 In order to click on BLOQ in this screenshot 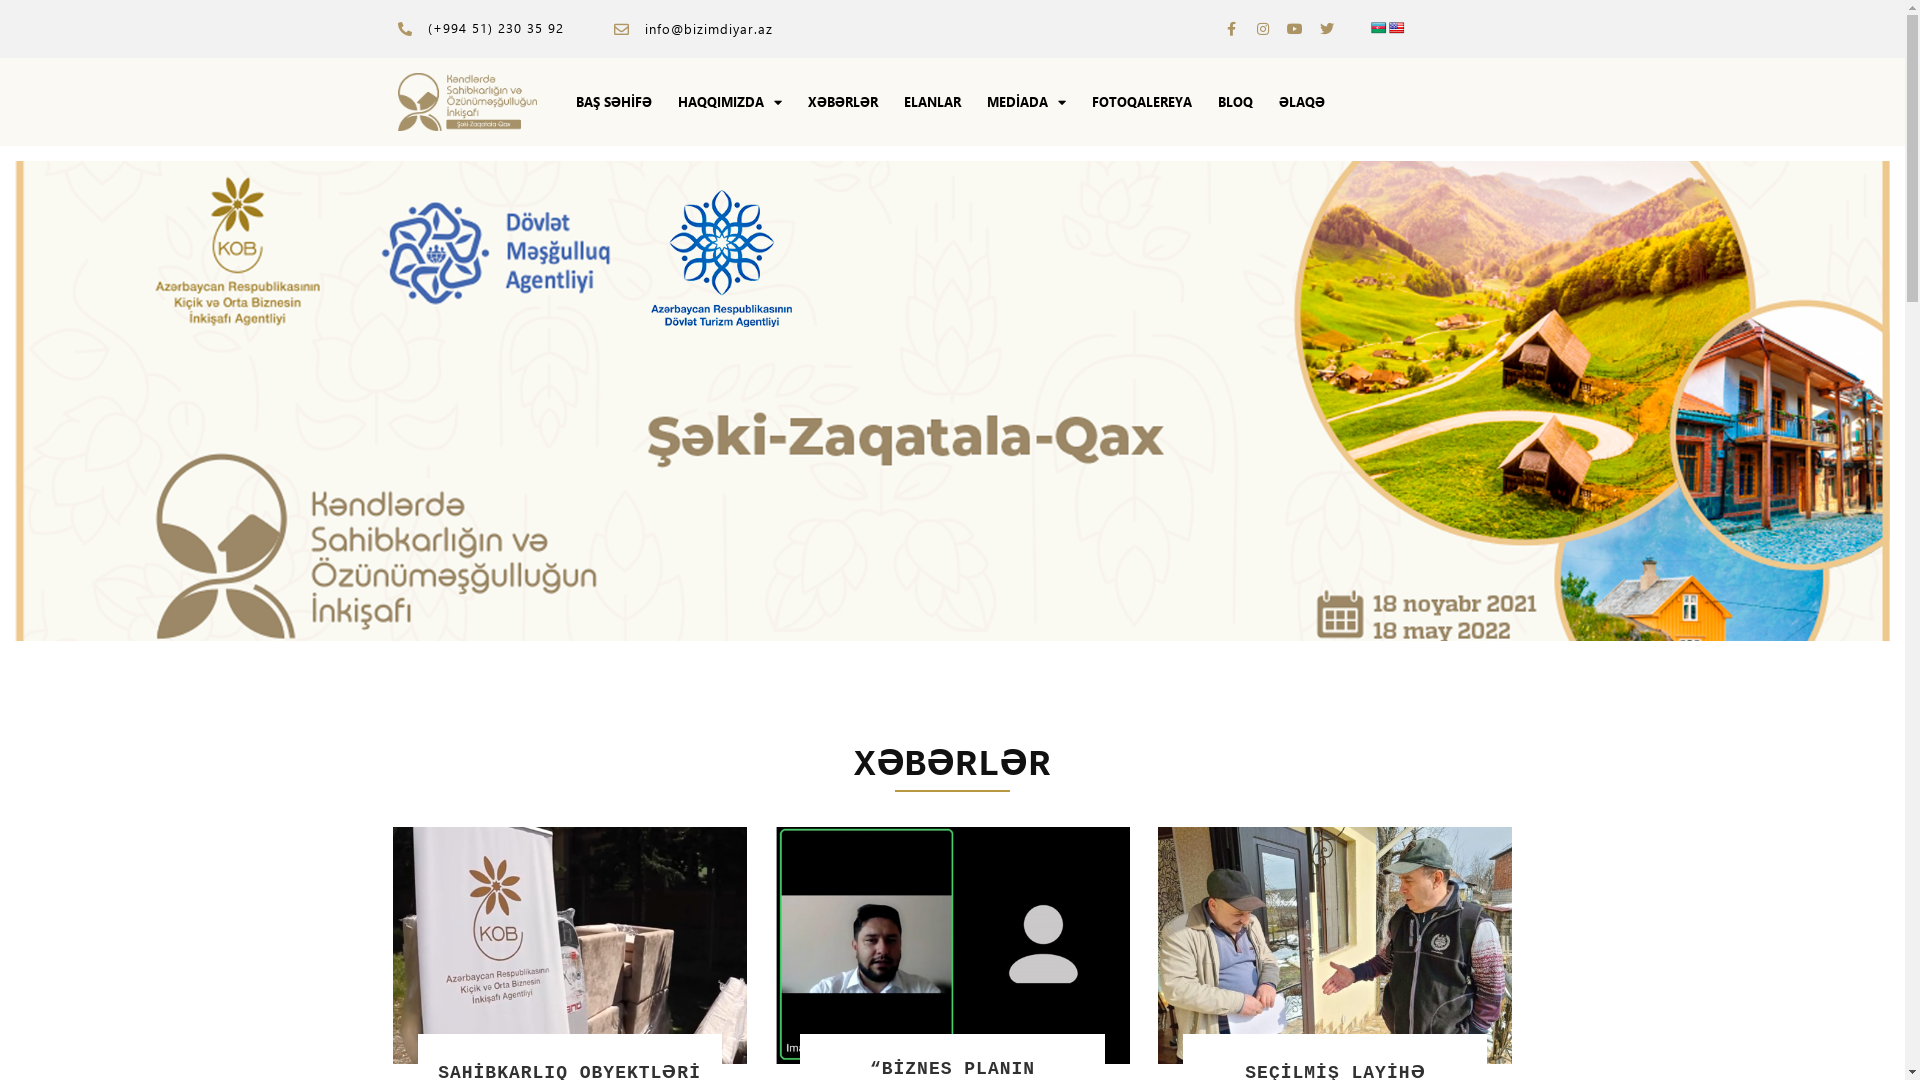, I will do `click(1236, 102)`.